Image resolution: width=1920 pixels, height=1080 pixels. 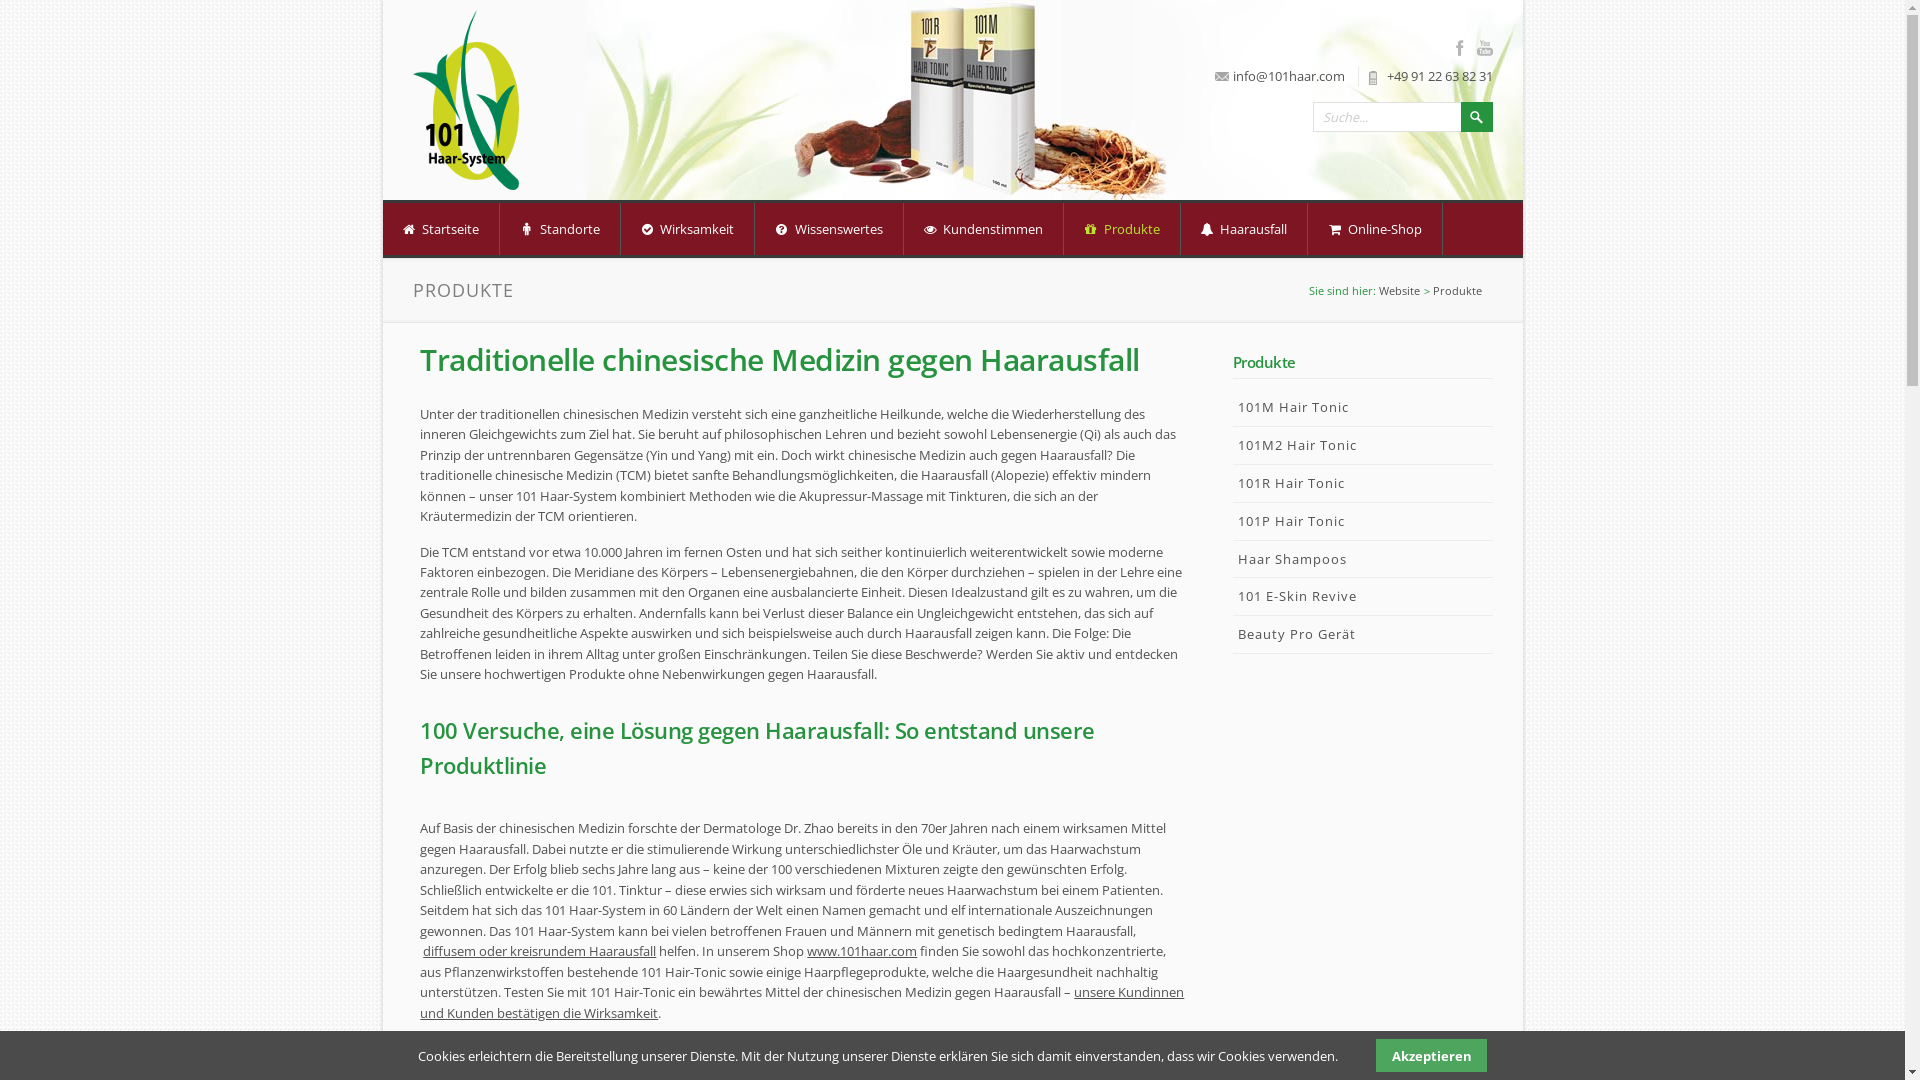 What do you see at coordinates (862, 951) in the screenshot?
I see `www.101haar.com` at bounding box center [862, 951].